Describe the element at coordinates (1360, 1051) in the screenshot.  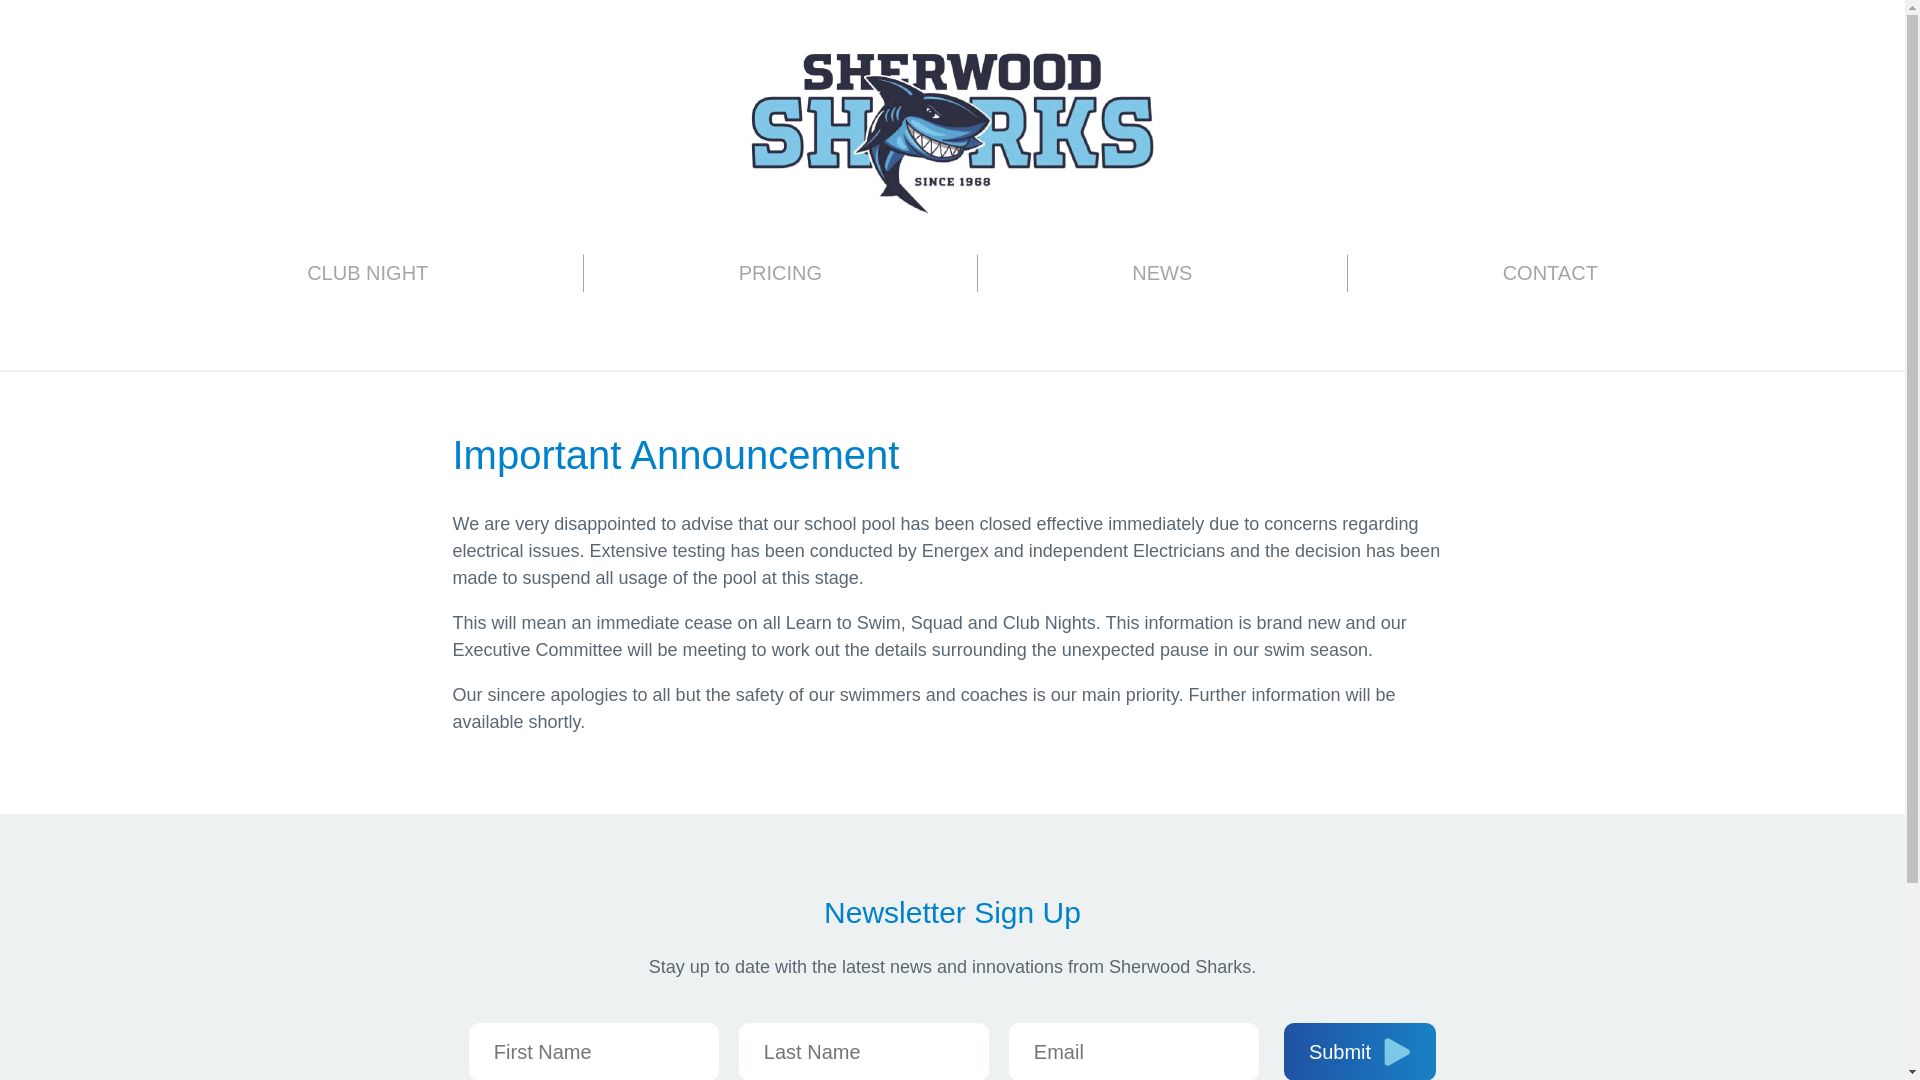
I see `Submit` at that location.